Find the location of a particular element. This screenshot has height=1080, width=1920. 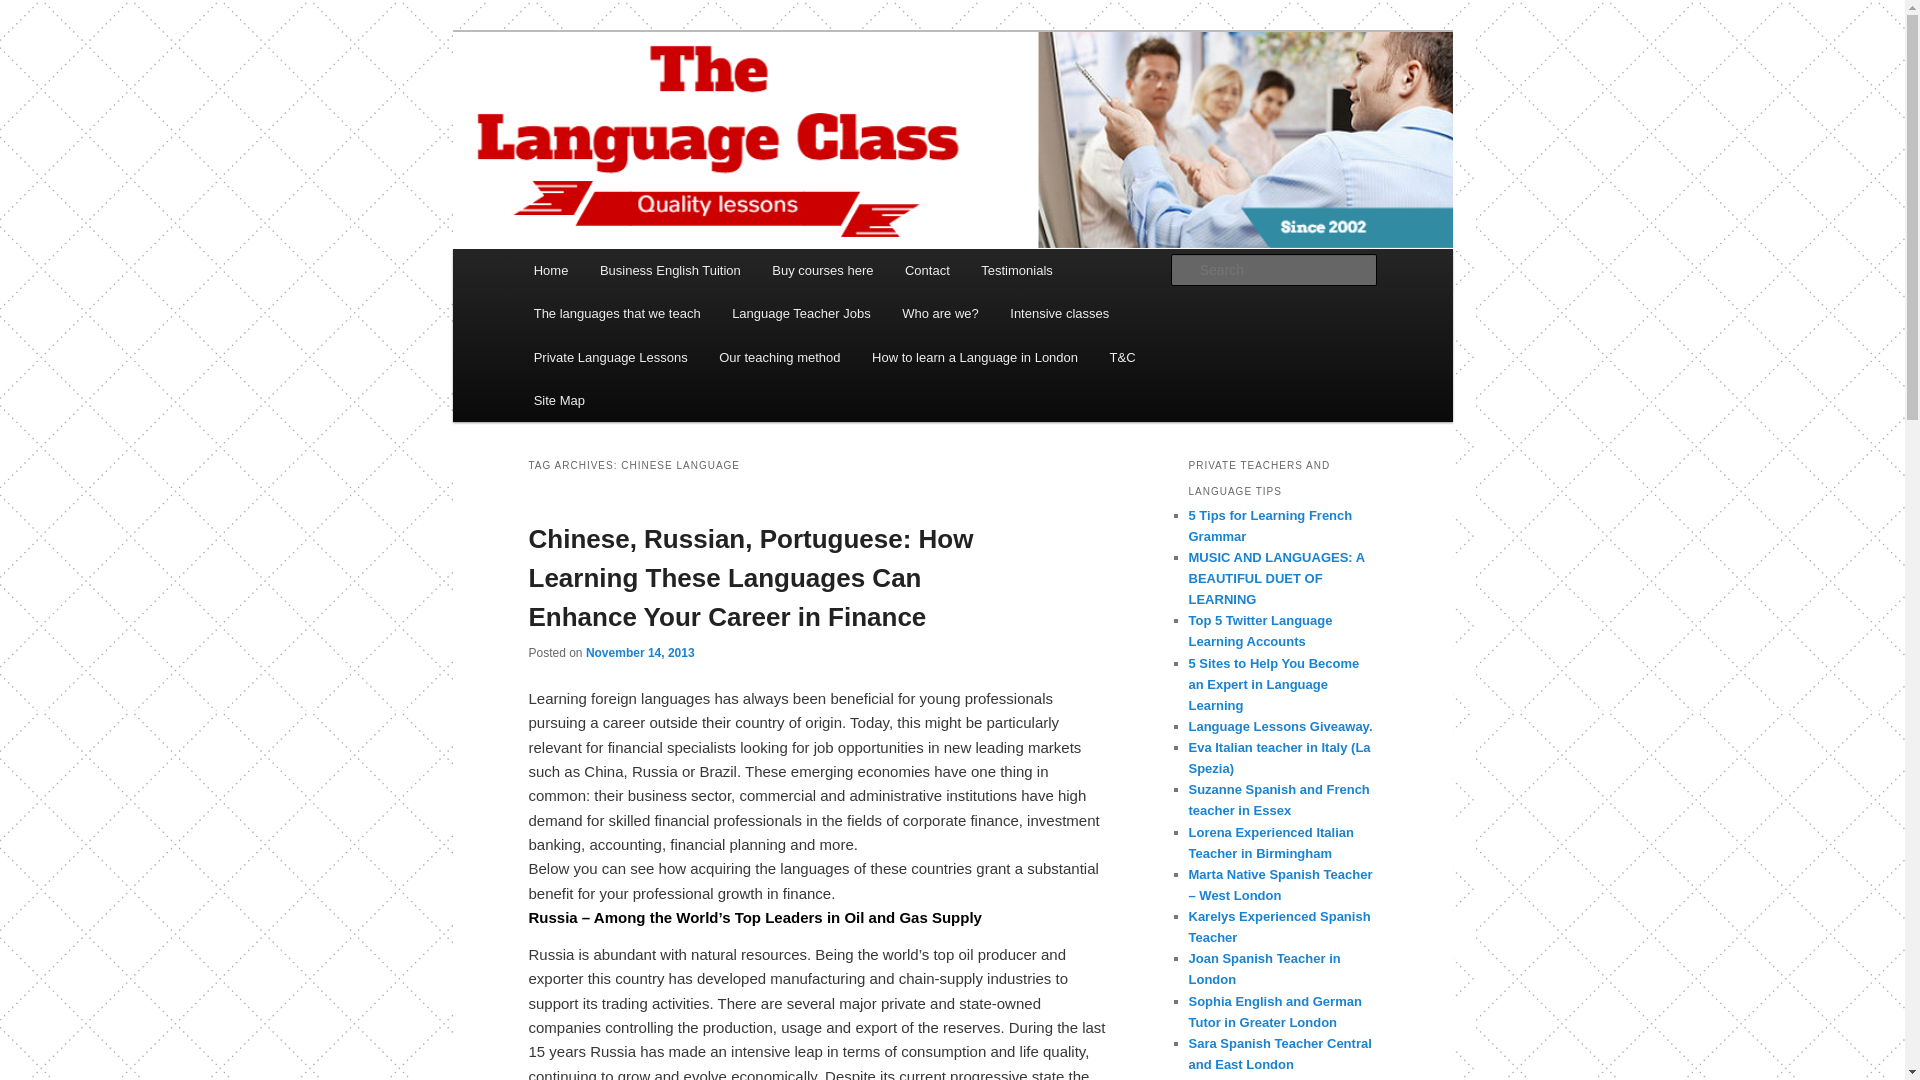

Buy courses here is located at coordinates (823, 270).